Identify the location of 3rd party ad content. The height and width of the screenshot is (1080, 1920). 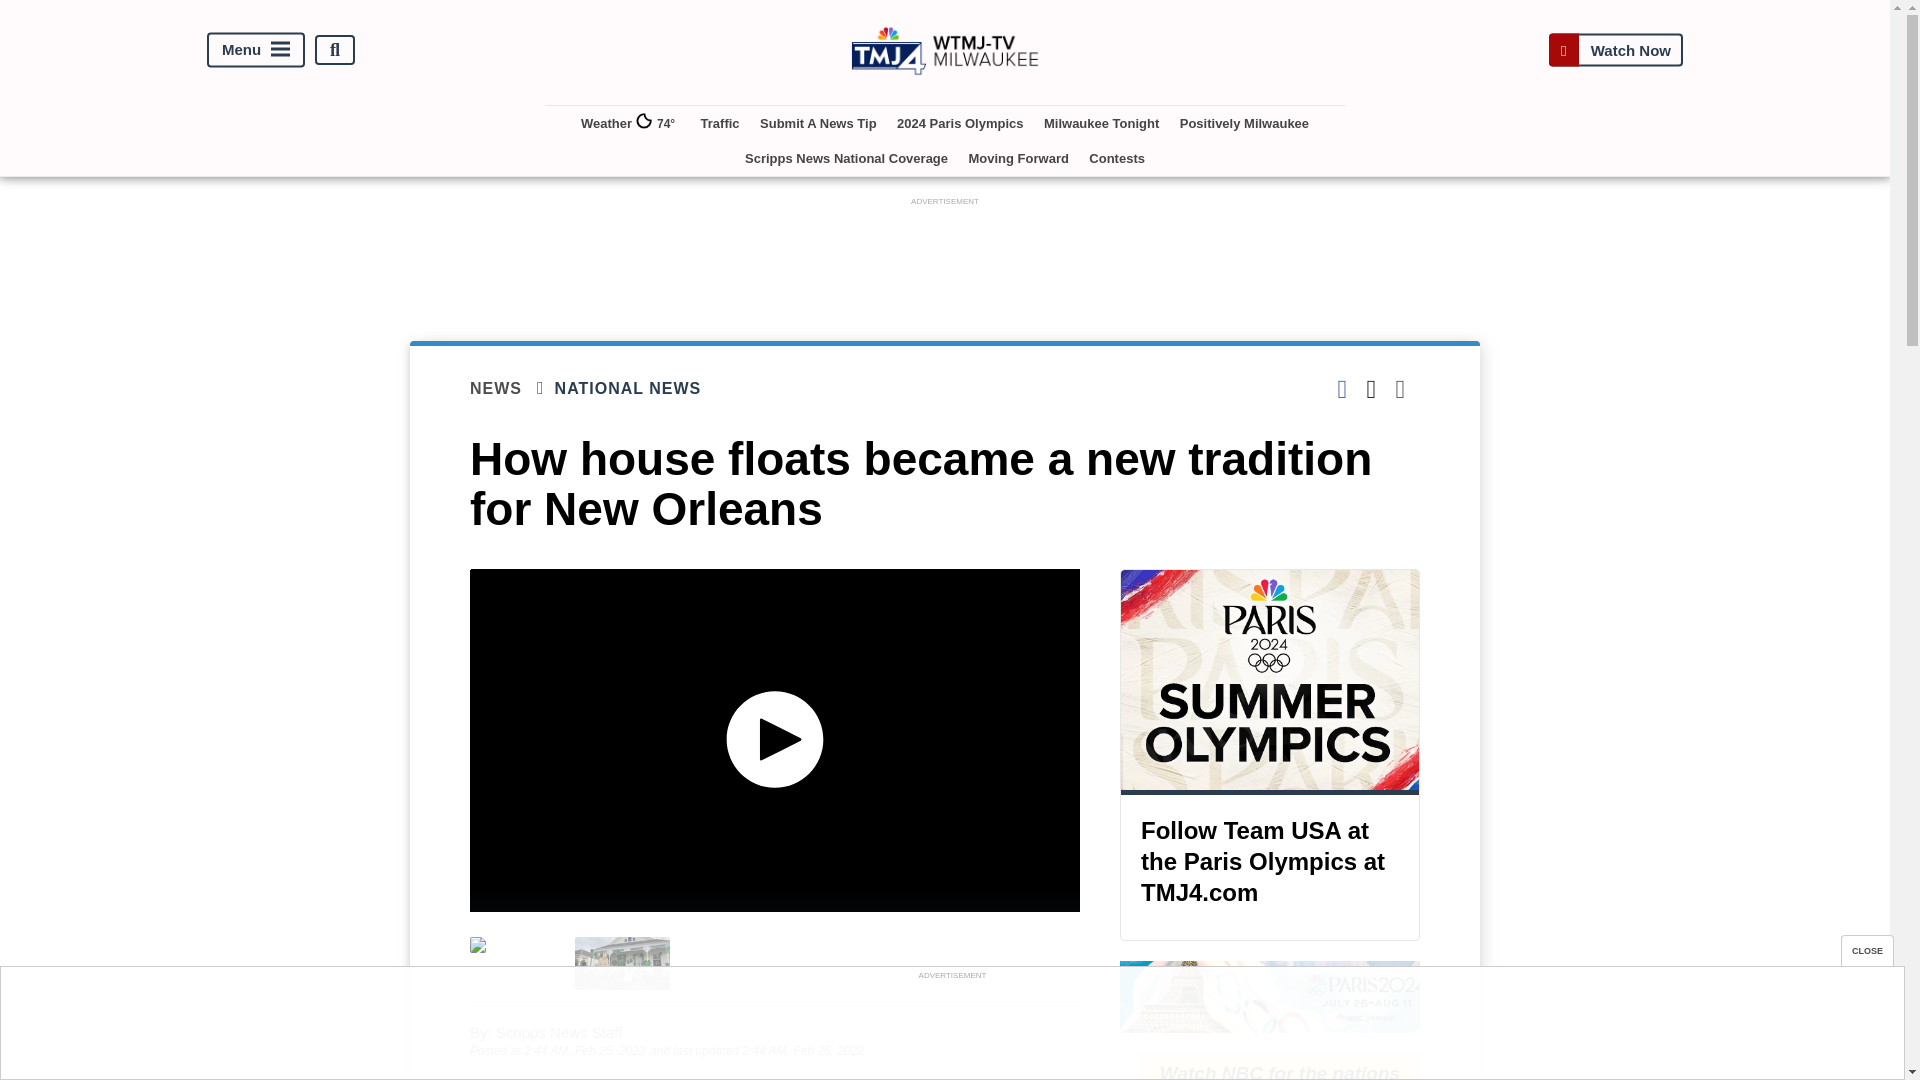
(951, 1029).